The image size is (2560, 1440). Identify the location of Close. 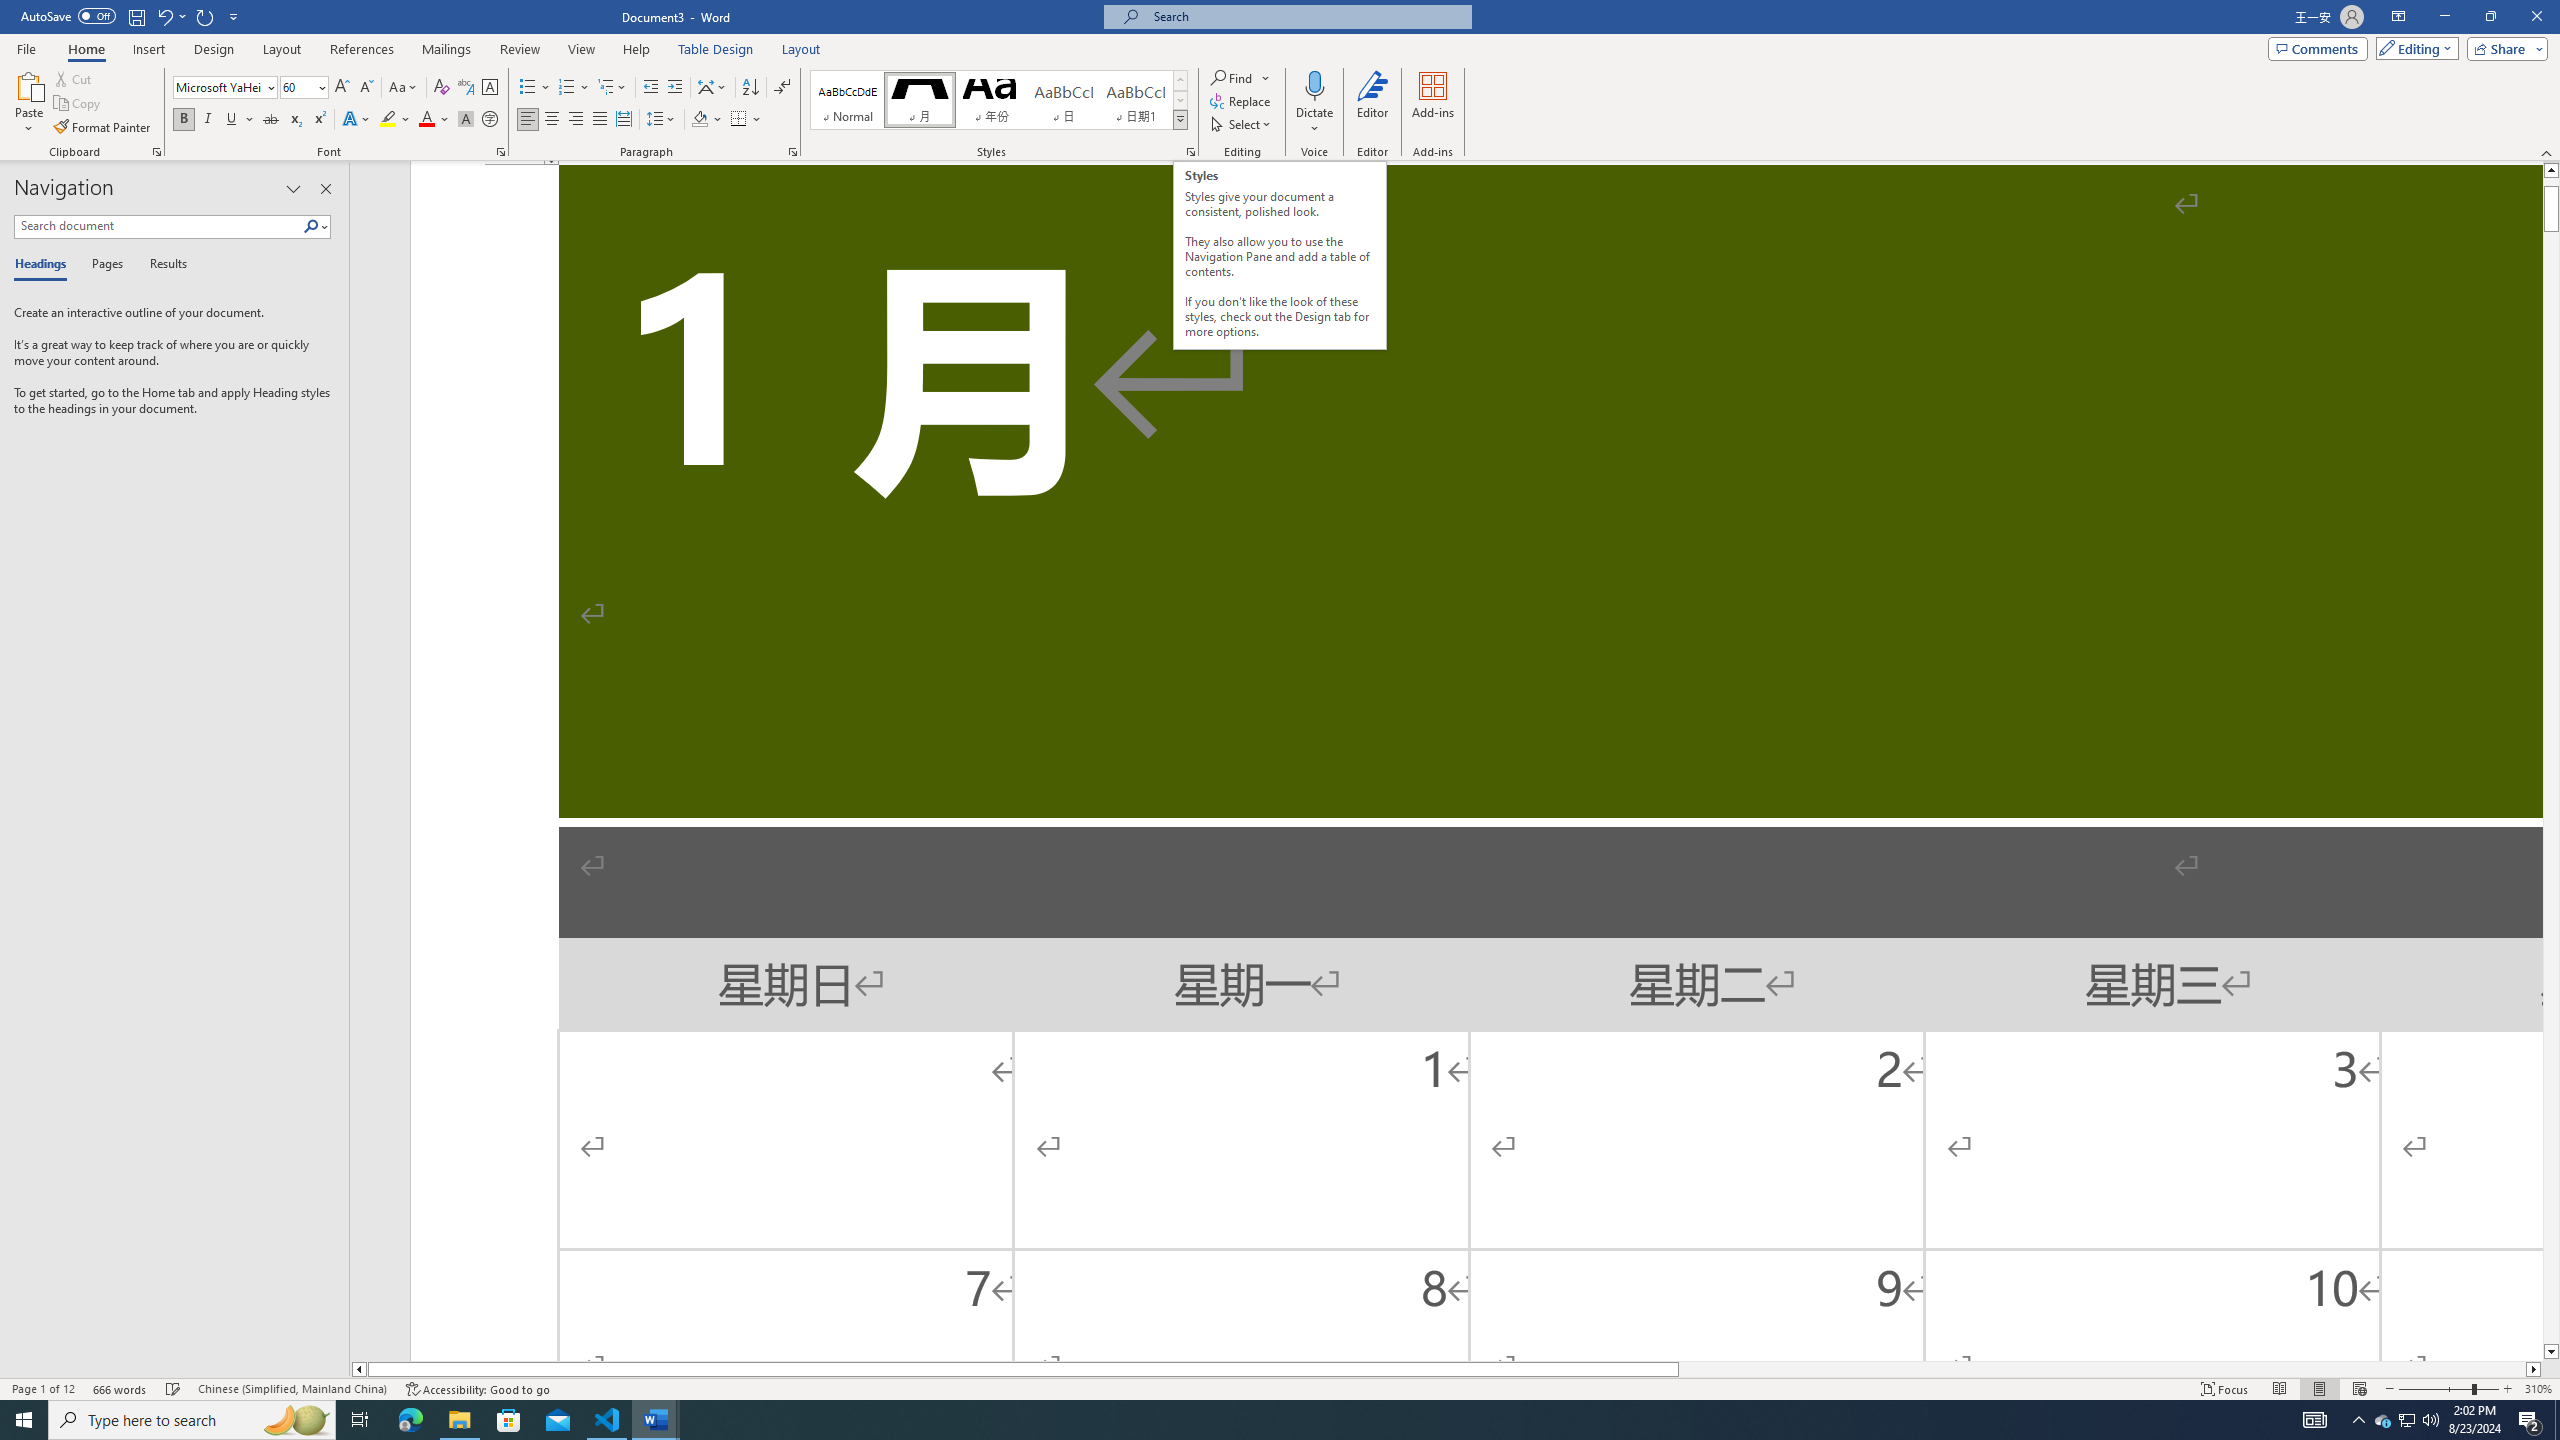
(2536, 17).